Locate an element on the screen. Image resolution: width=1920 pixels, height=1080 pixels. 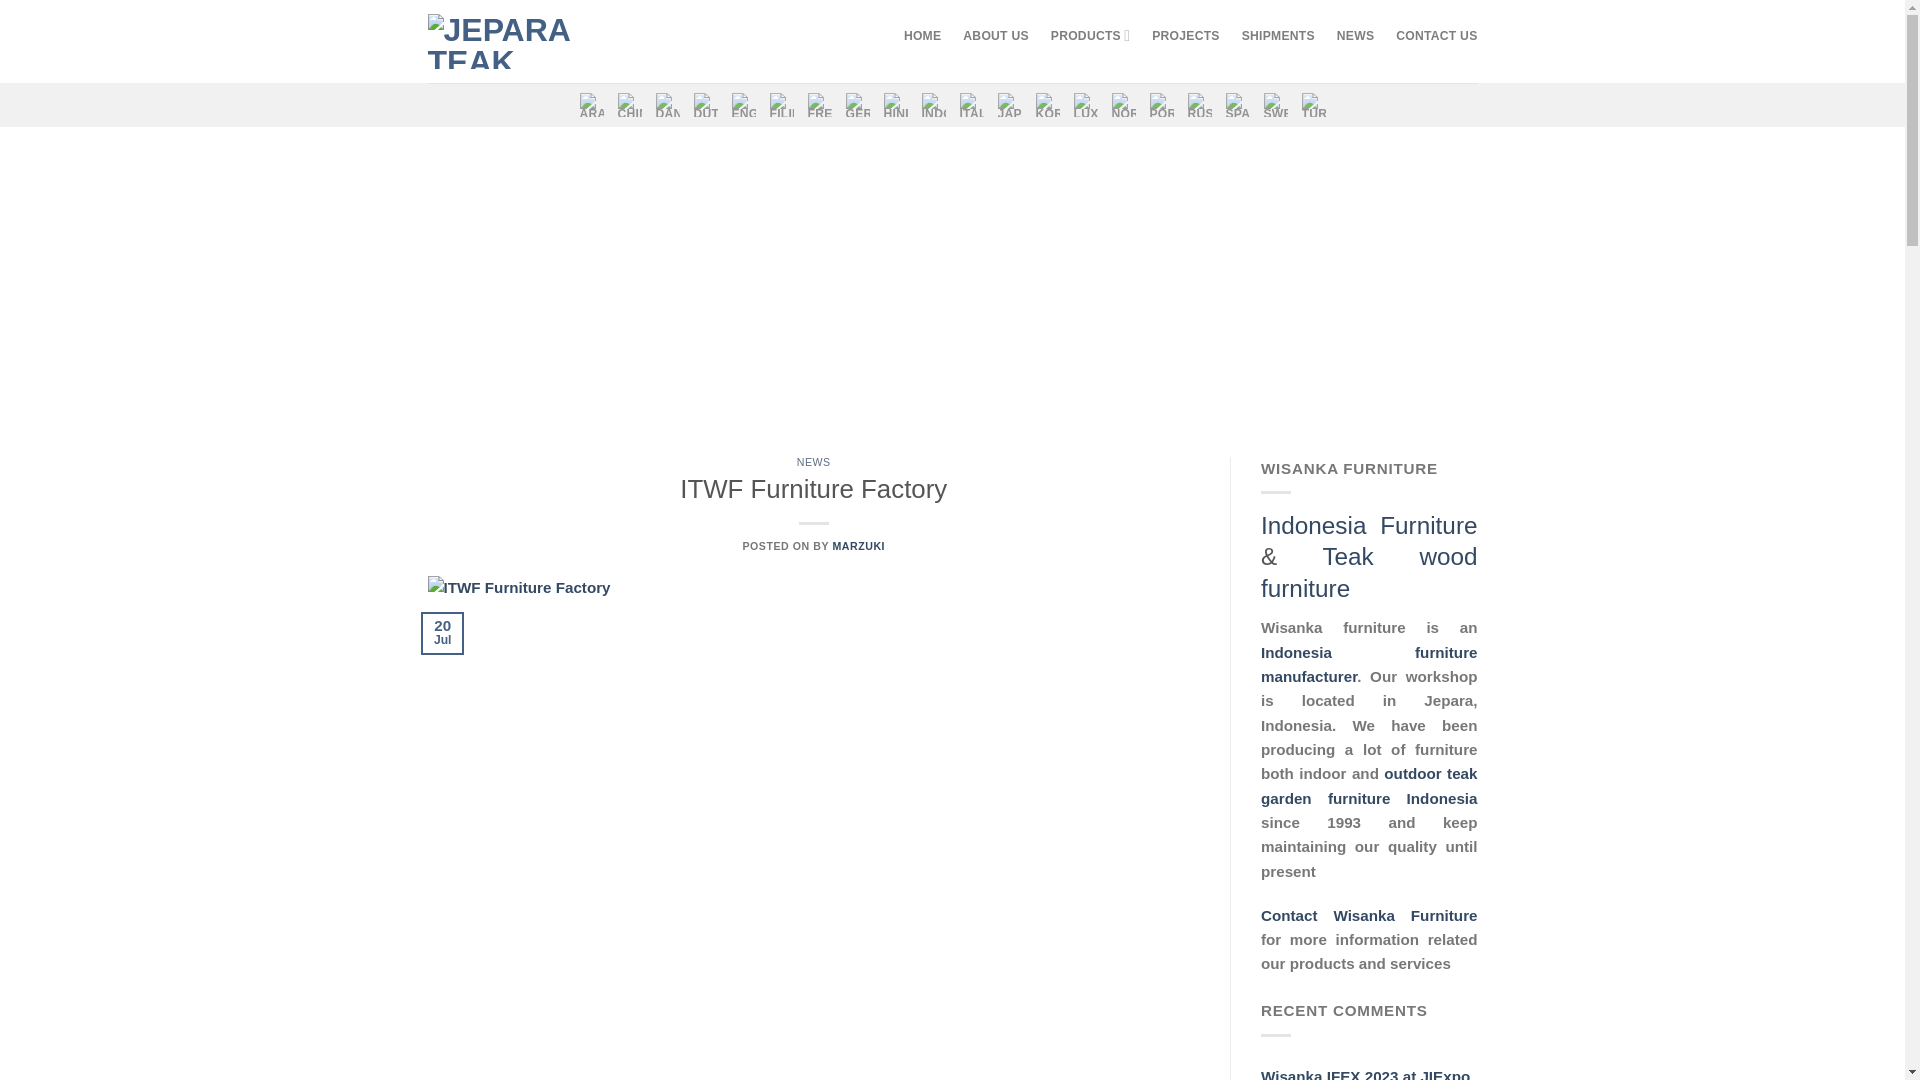
Dutch is located at coordinates (706, 105).